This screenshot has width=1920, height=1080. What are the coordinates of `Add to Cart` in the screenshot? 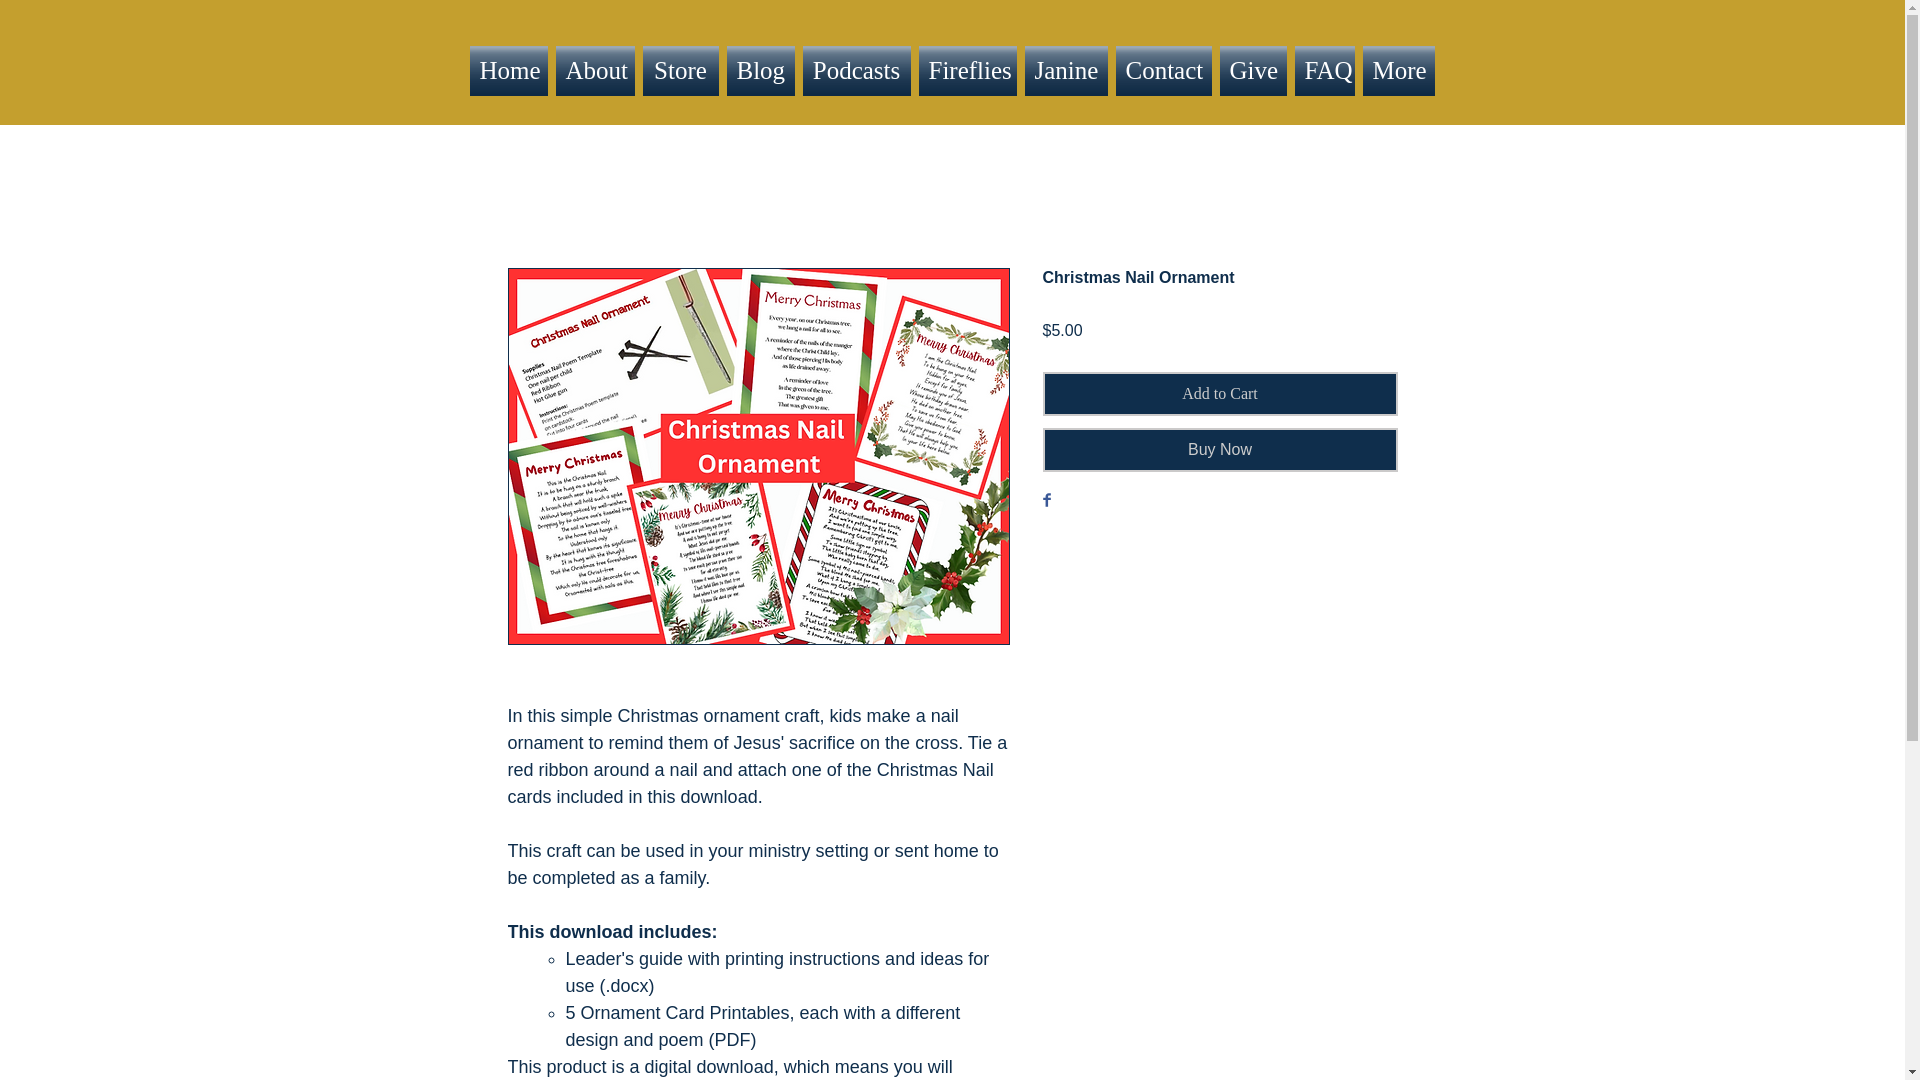 It's located at (1220, 393).